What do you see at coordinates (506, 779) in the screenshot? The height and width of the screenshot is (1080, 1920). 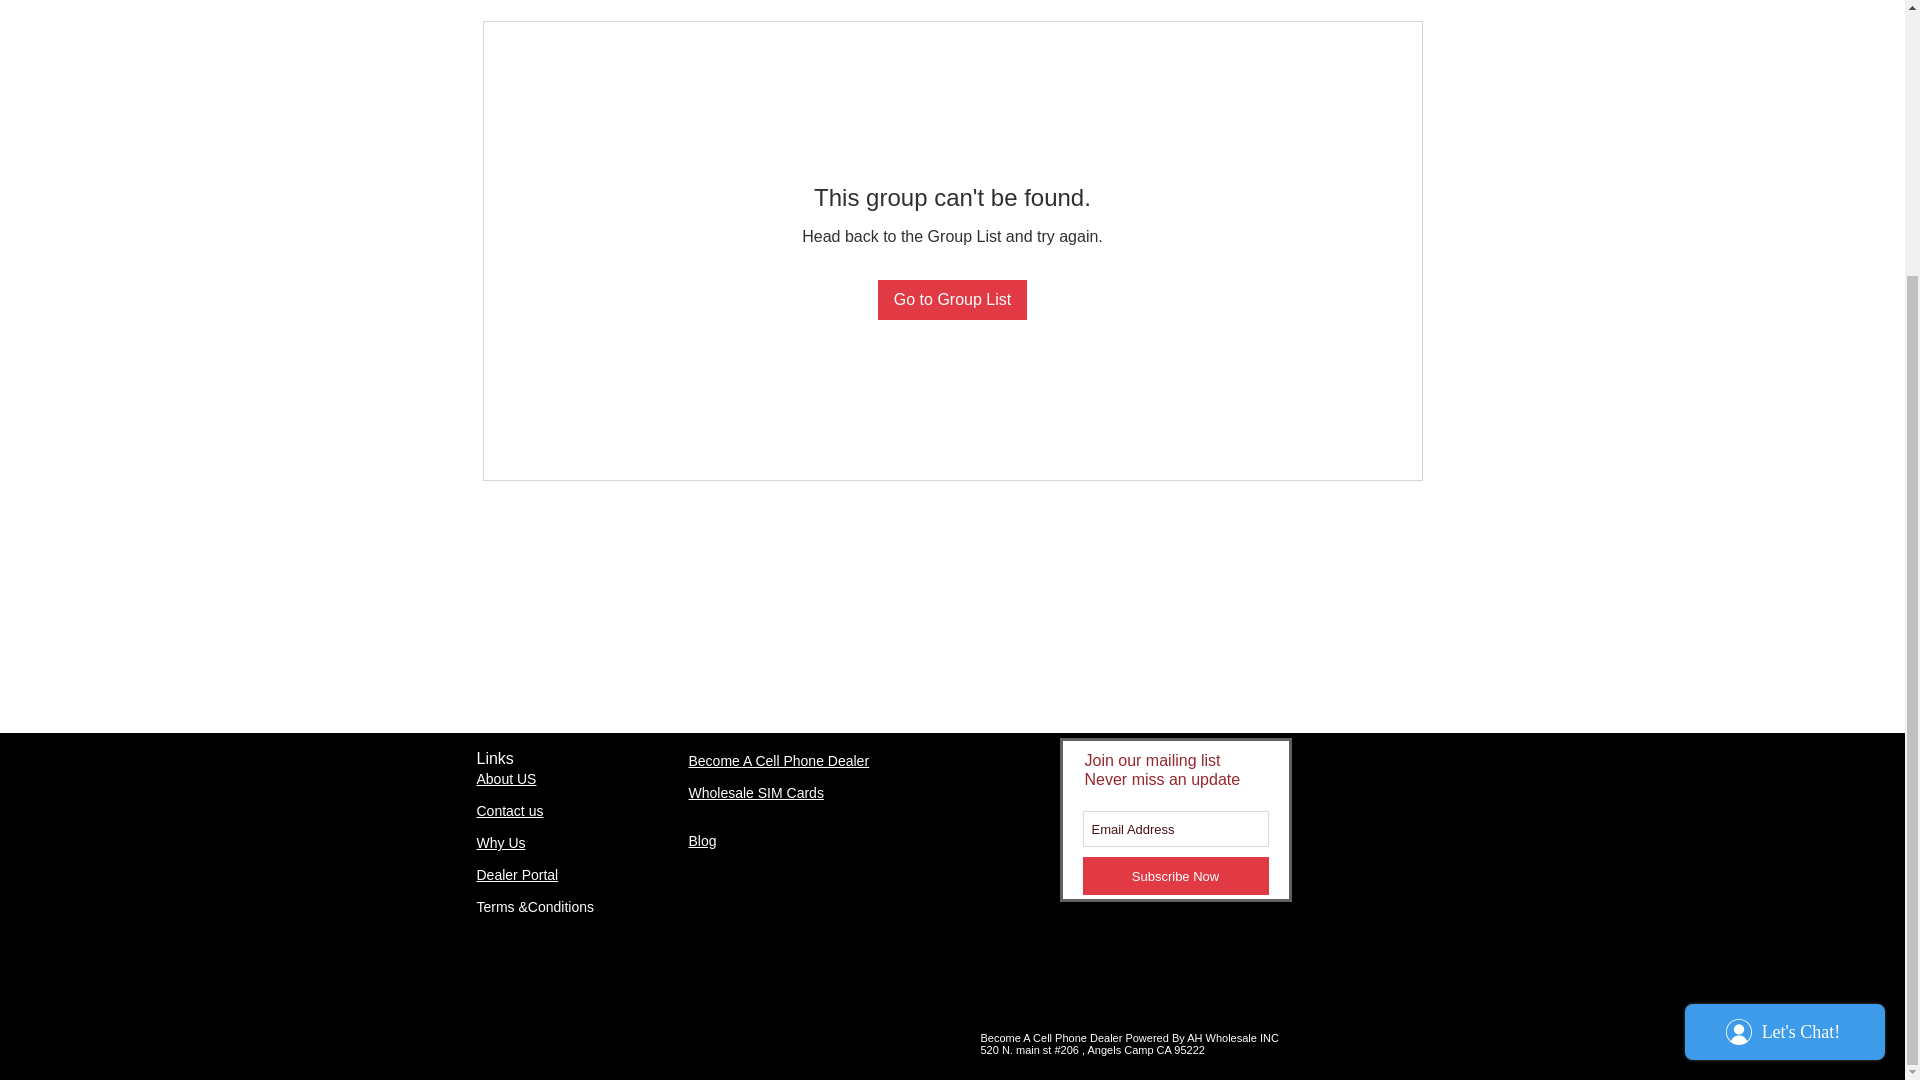 I see `About US` at bounding box center [506, 779].